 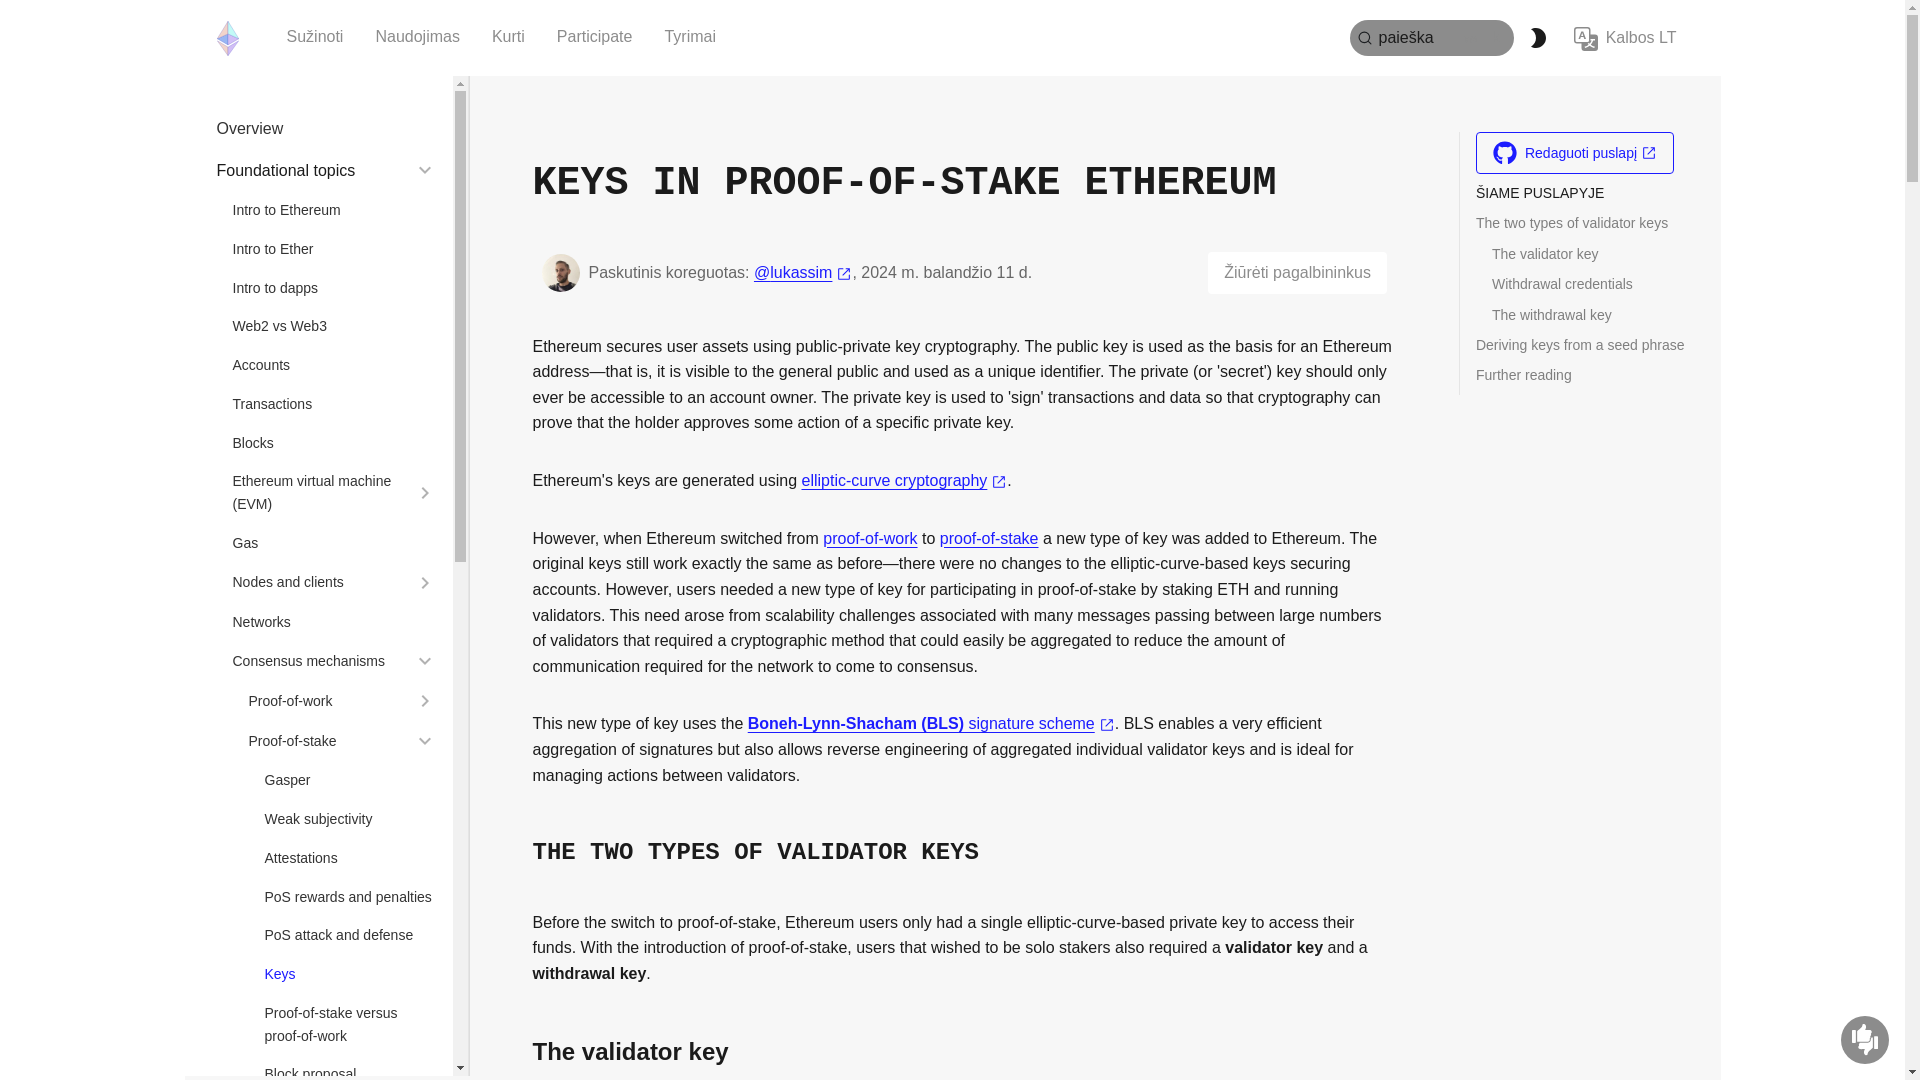 I want to click on Naudojimas, so click(x=416, y=37).